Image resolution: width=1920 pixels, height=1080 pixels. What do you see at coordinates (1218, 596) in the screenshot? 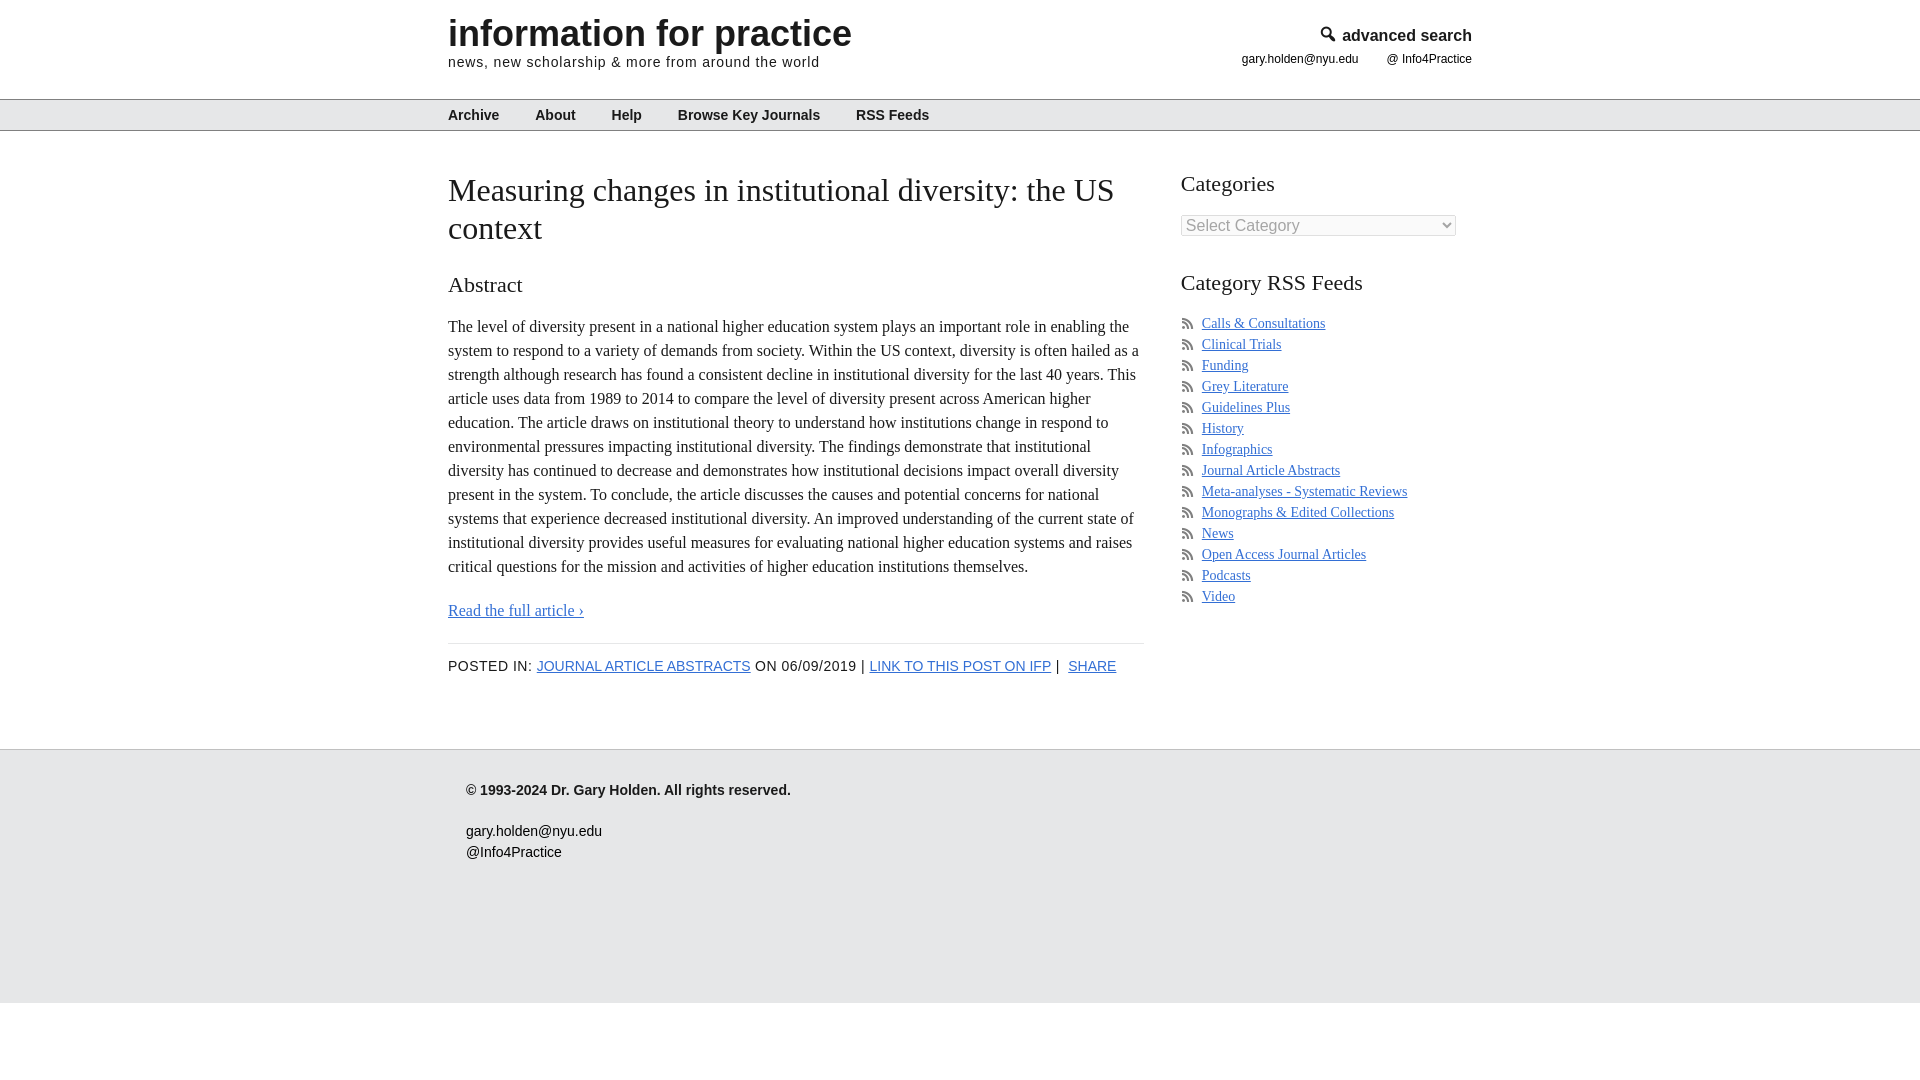
I see `Video` at bounding box center [1218, 596].